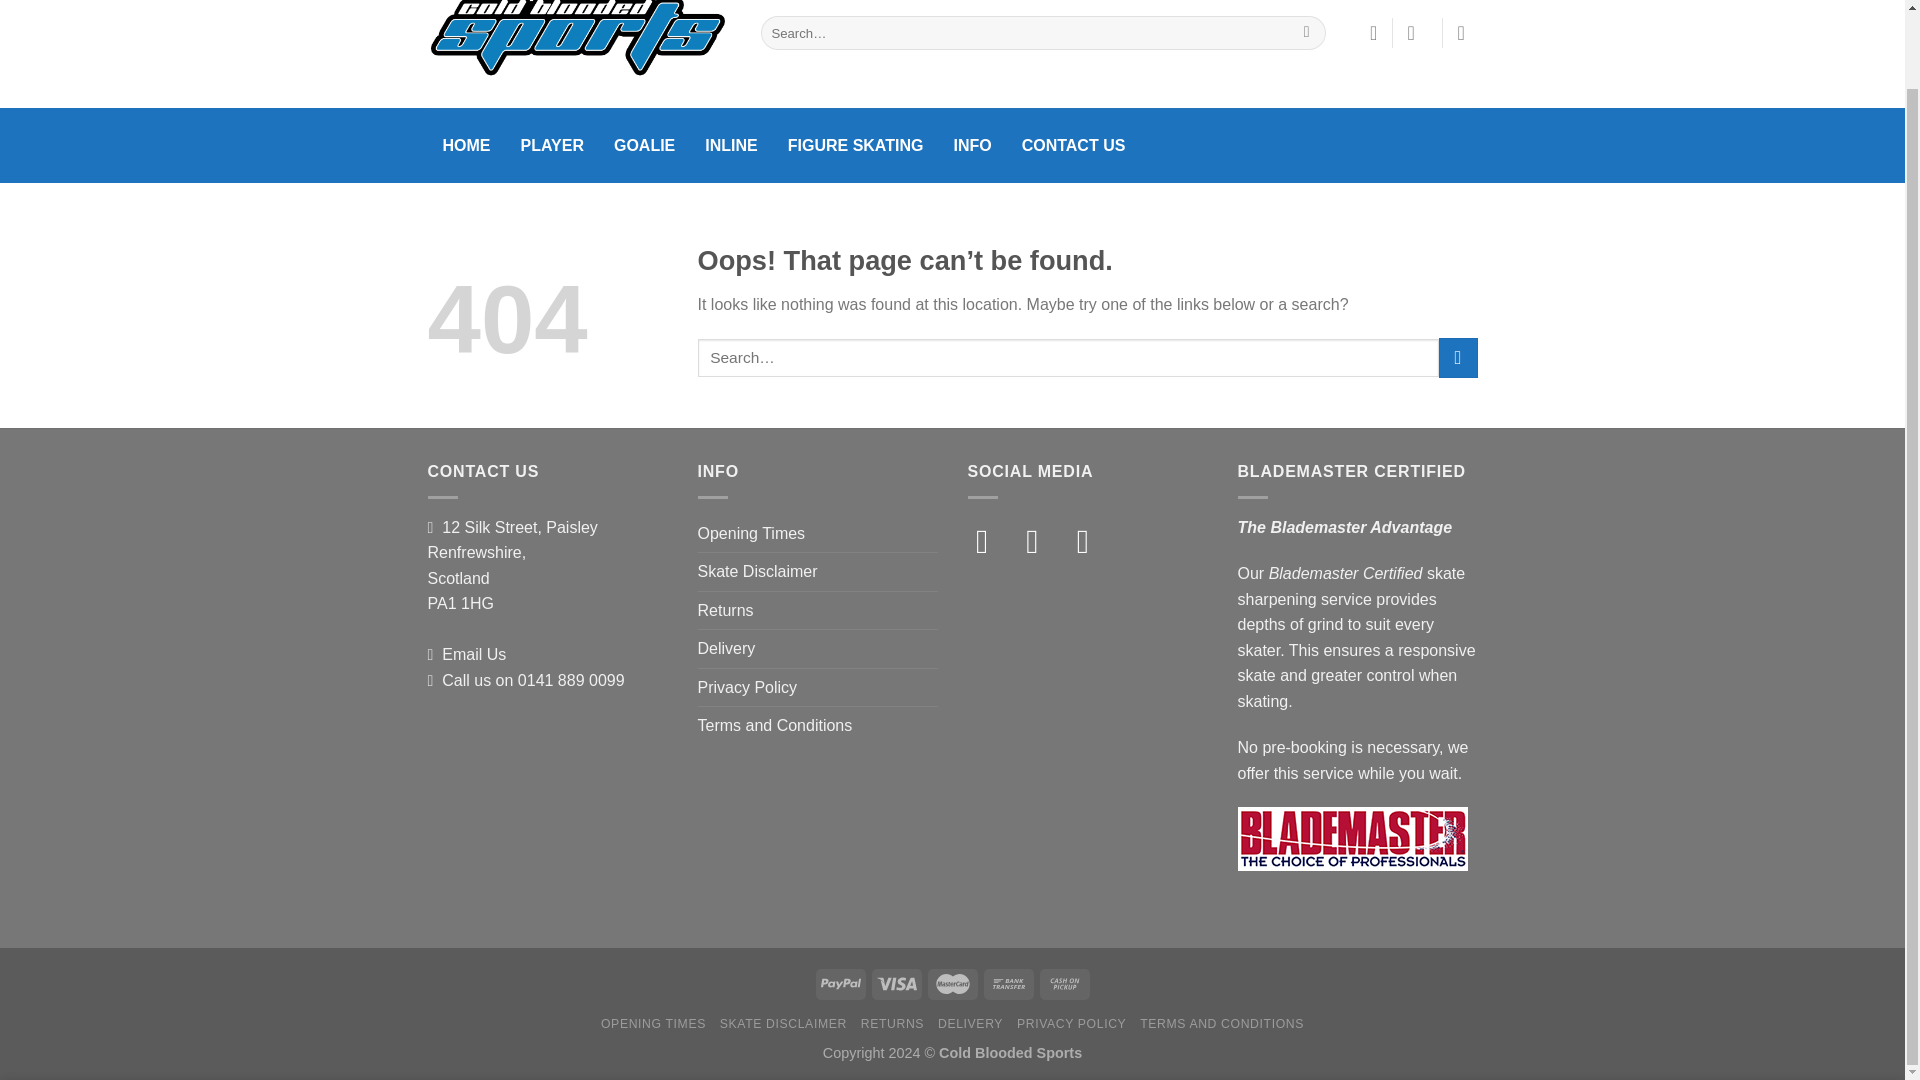 The height and width of the screenshot is (1080, 1920). I want to click on Search, so click(1306, 32).